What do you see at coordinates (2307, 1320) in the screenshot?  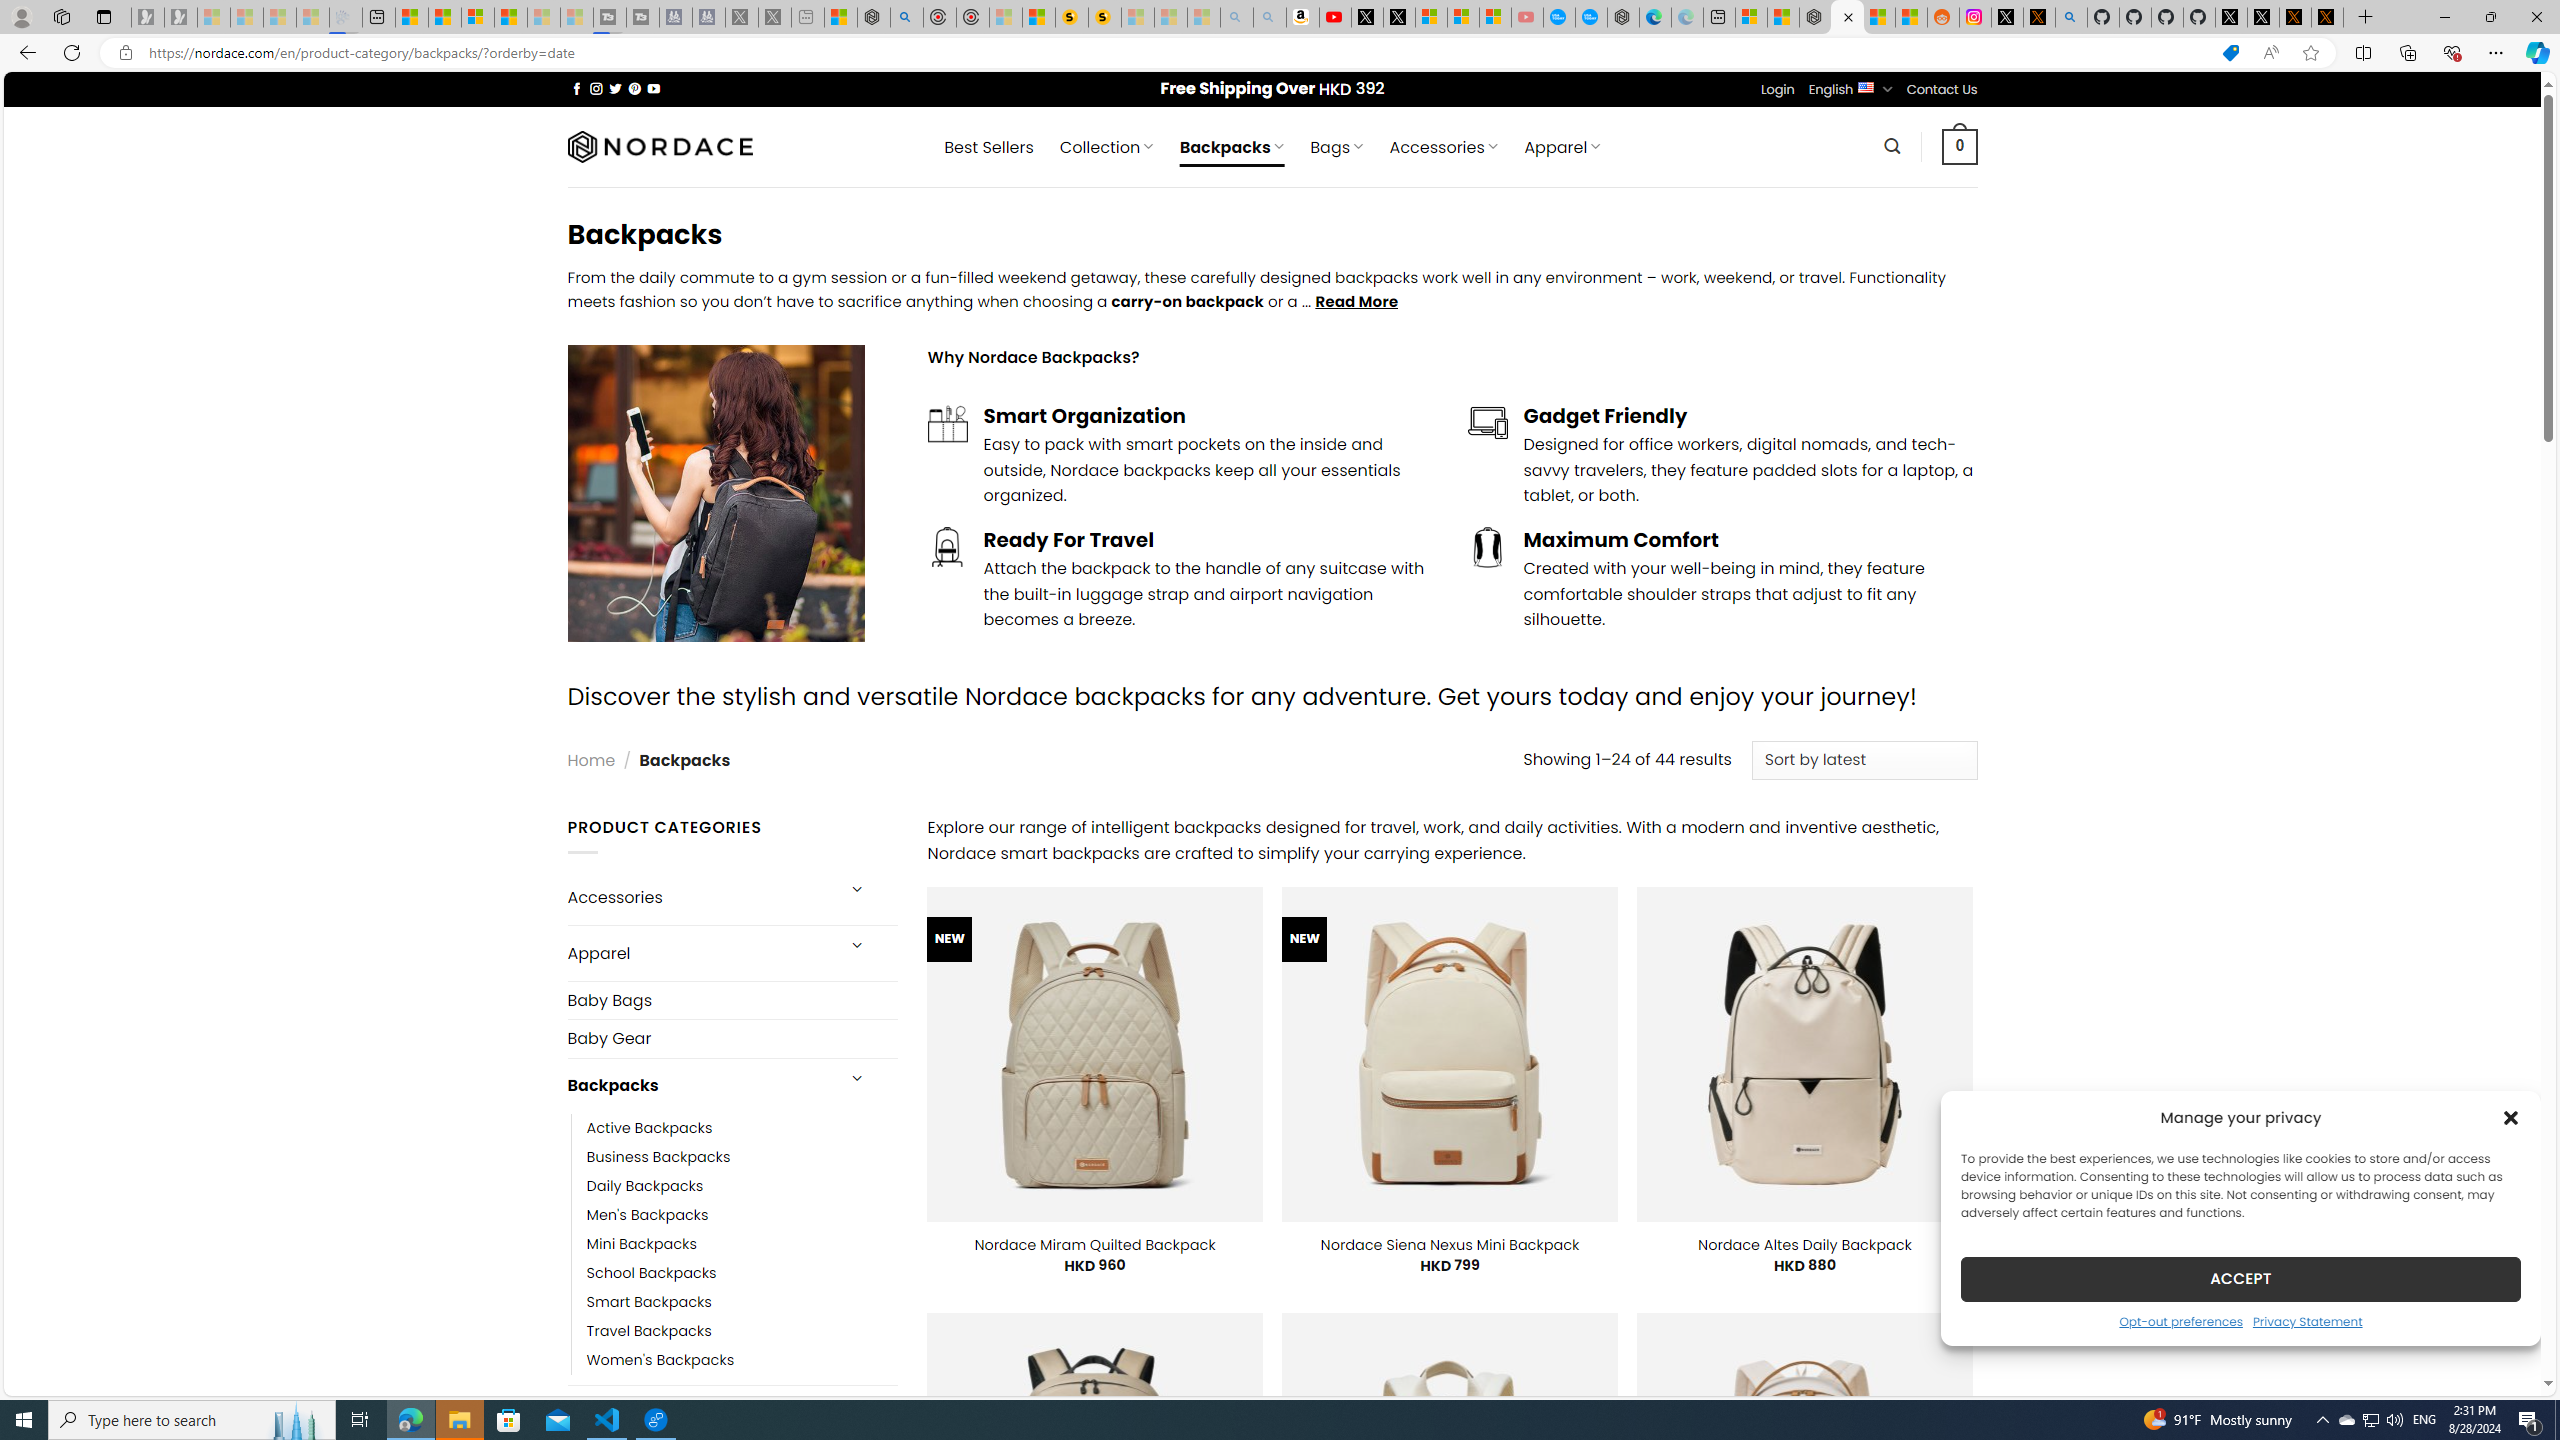 I see `Privacy Statement` at bounding box center [2307, 1320].